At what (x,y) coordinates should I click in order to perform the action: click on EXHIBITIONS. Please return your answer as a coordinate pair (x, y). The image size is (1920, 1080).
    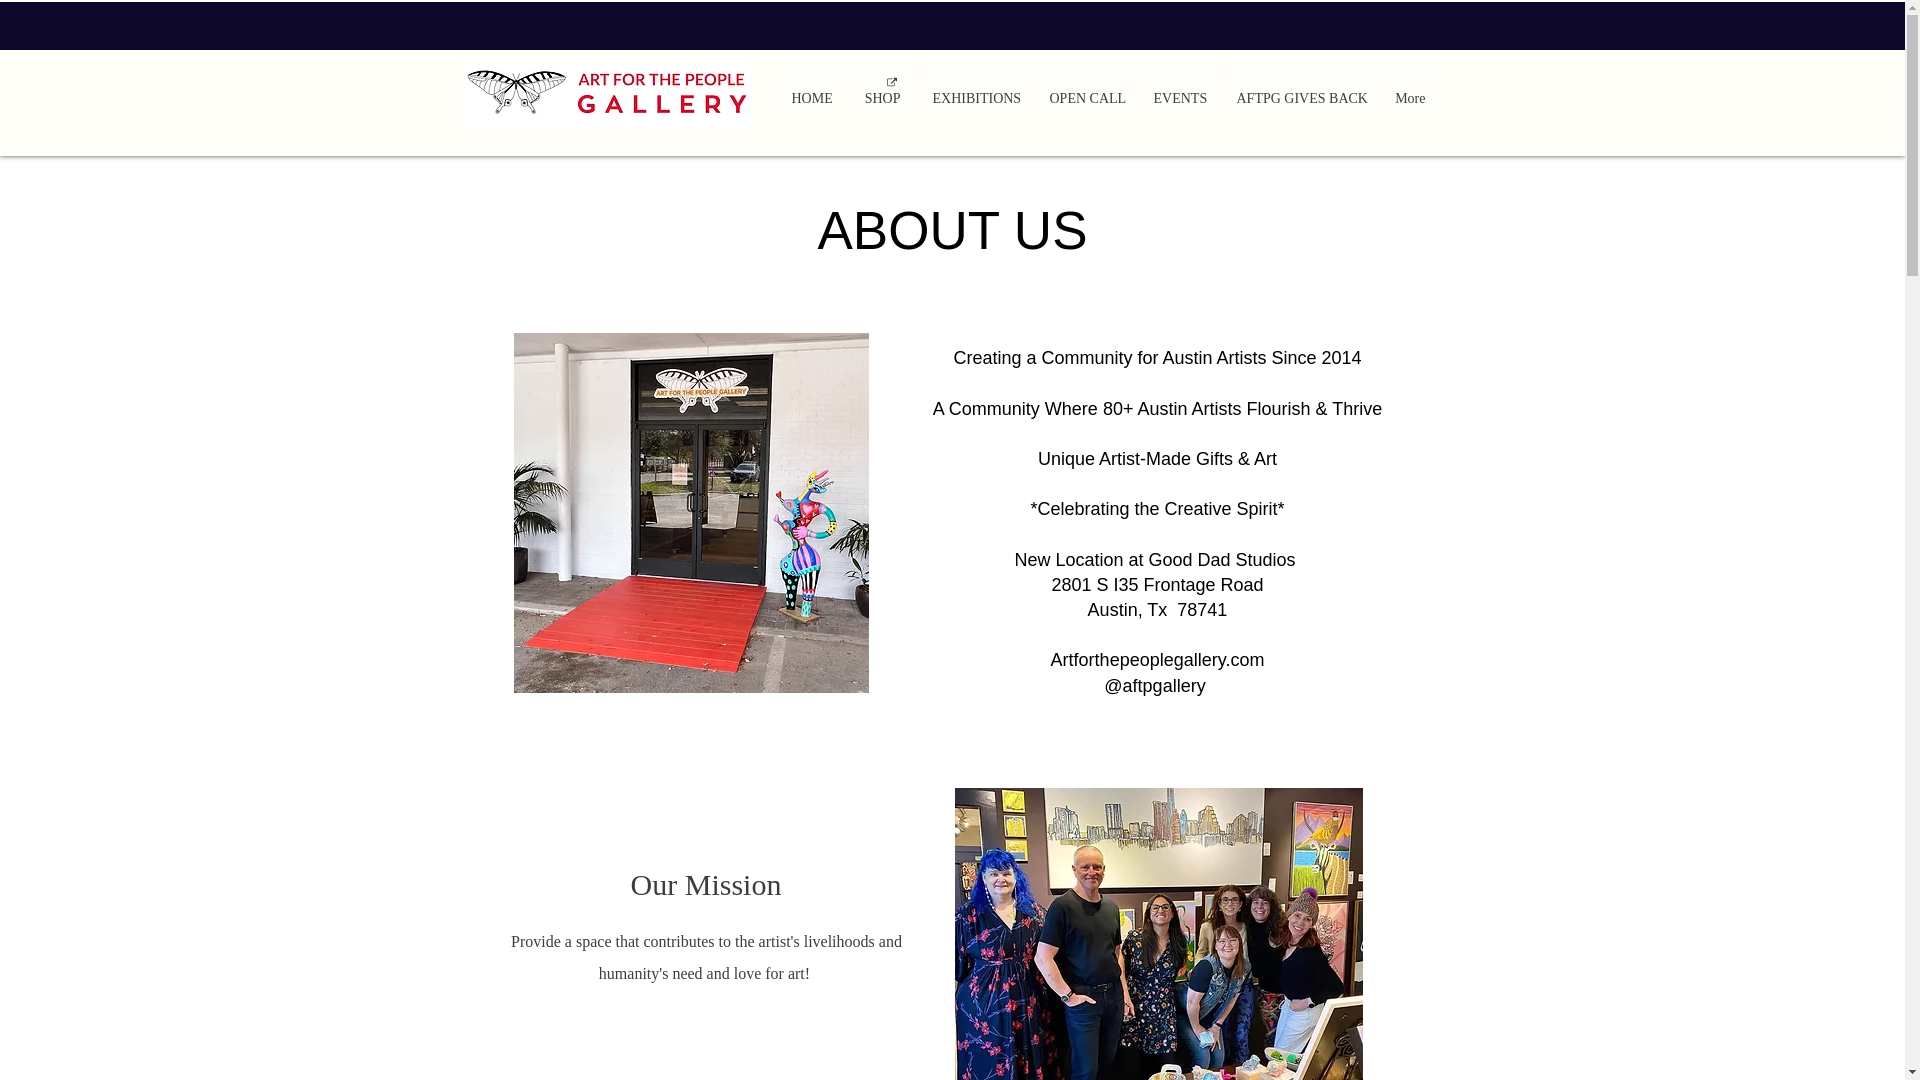
    Looking at the image, I should click on (974, 90).